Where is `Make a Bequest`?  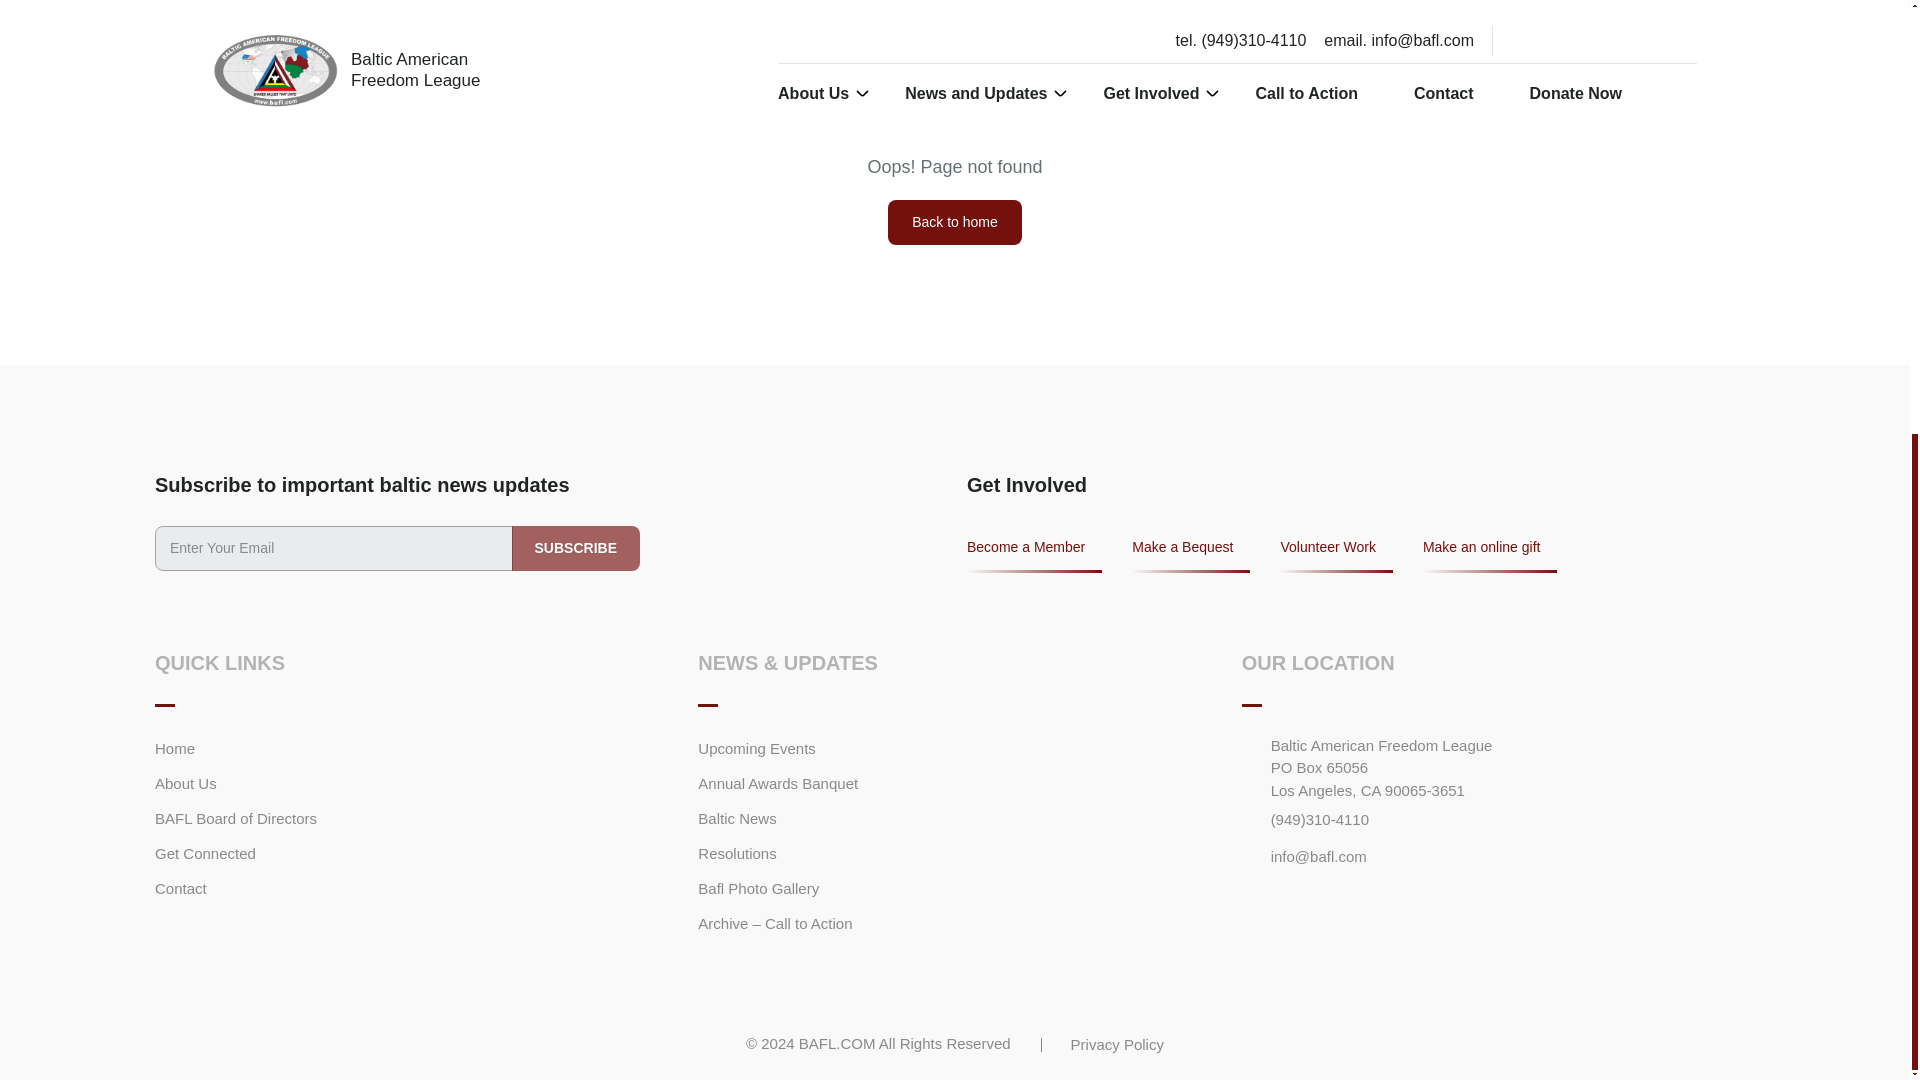
Make a Bequest is located at coordinates (1190, 554).